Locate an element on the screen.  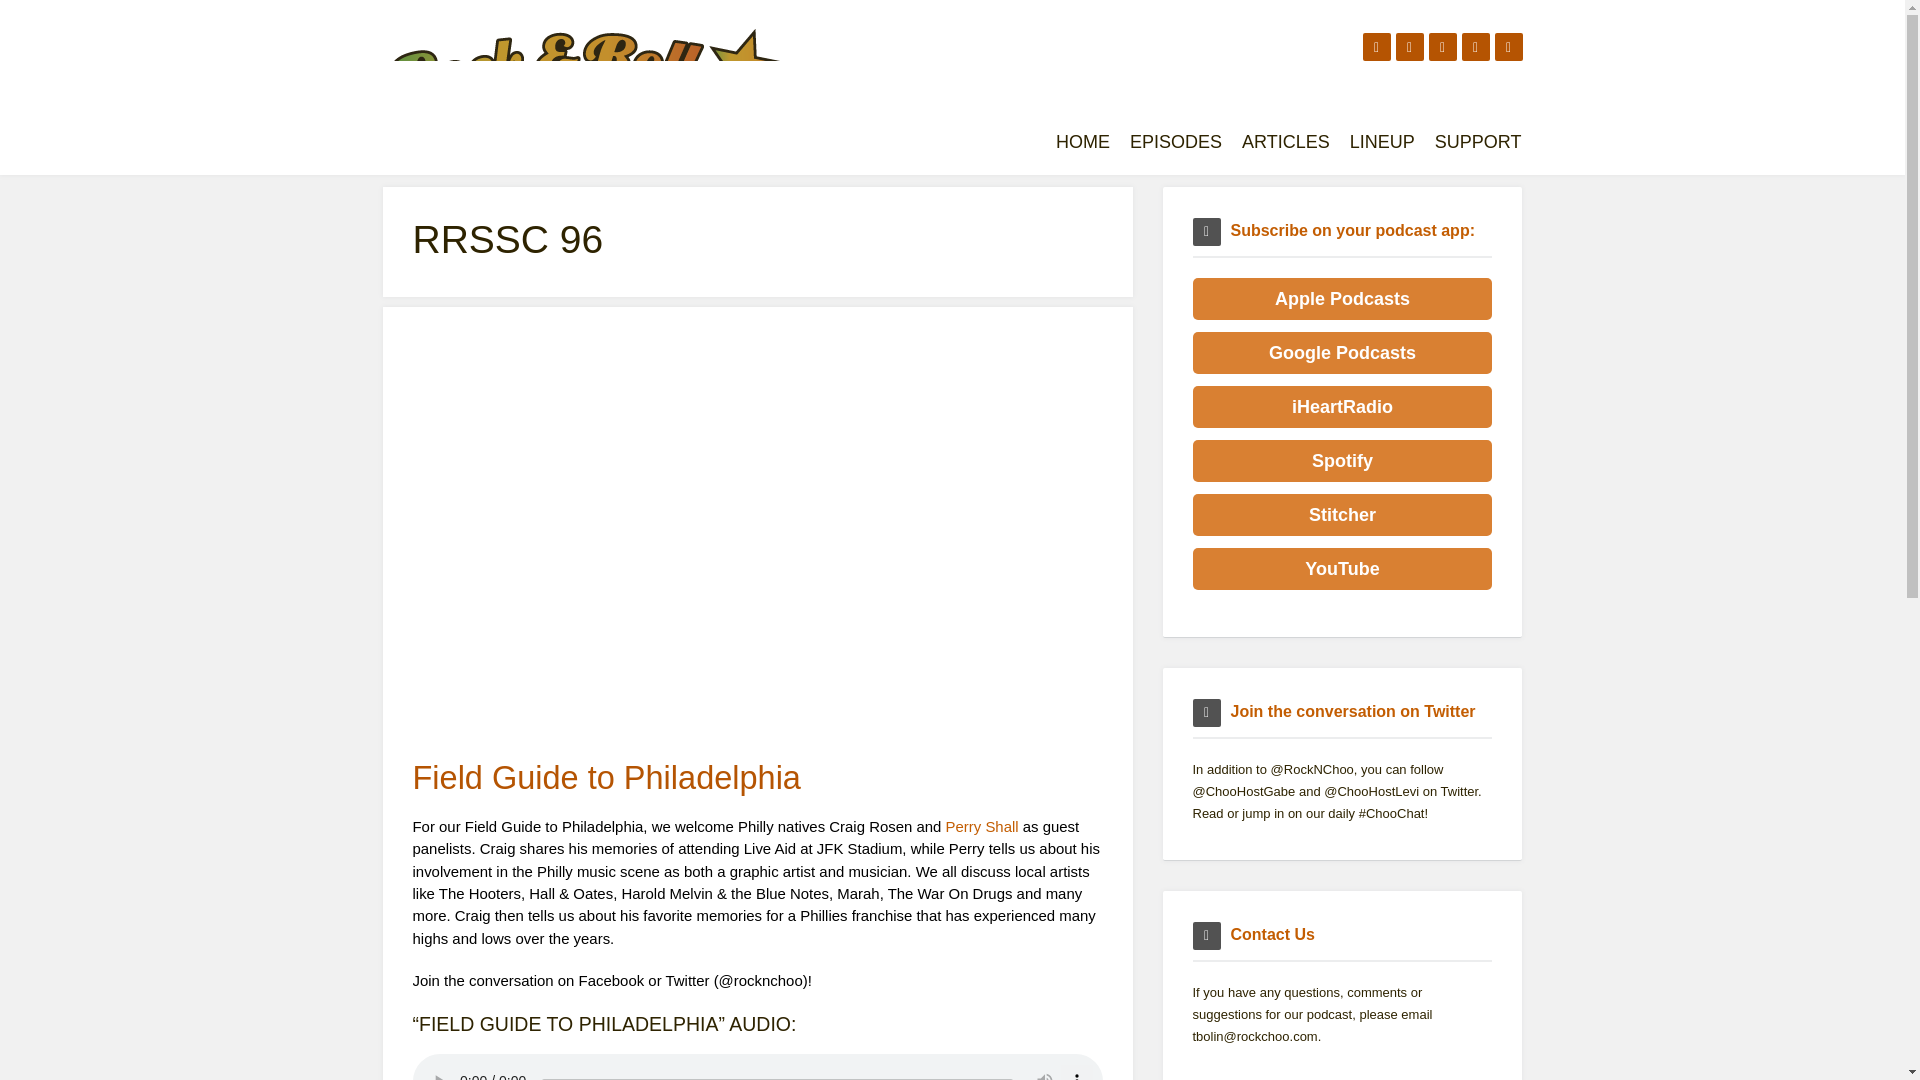
EPISODES is located at coordinates (1176, 142).